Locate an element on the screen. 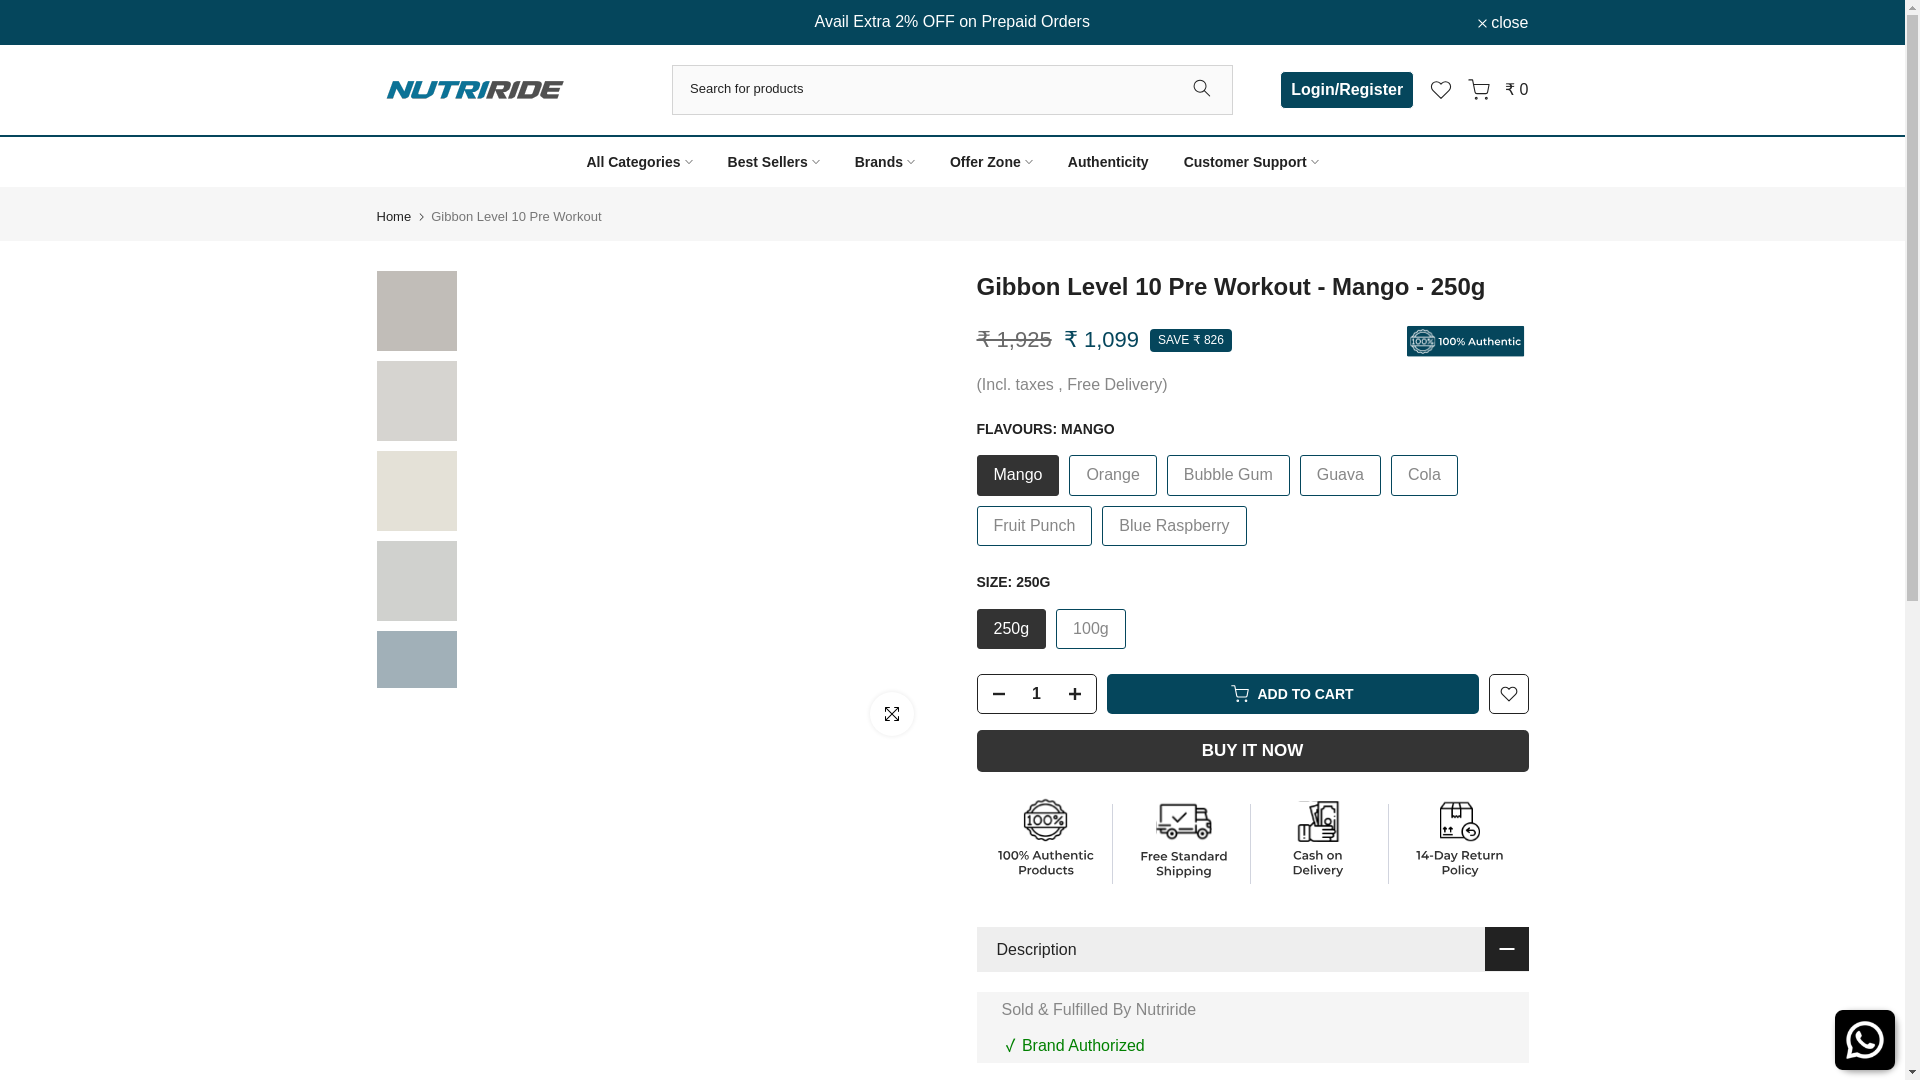 The width and height of the screenshot is (1920, 1080). Best Sellers is located at coordinates (774, 162).